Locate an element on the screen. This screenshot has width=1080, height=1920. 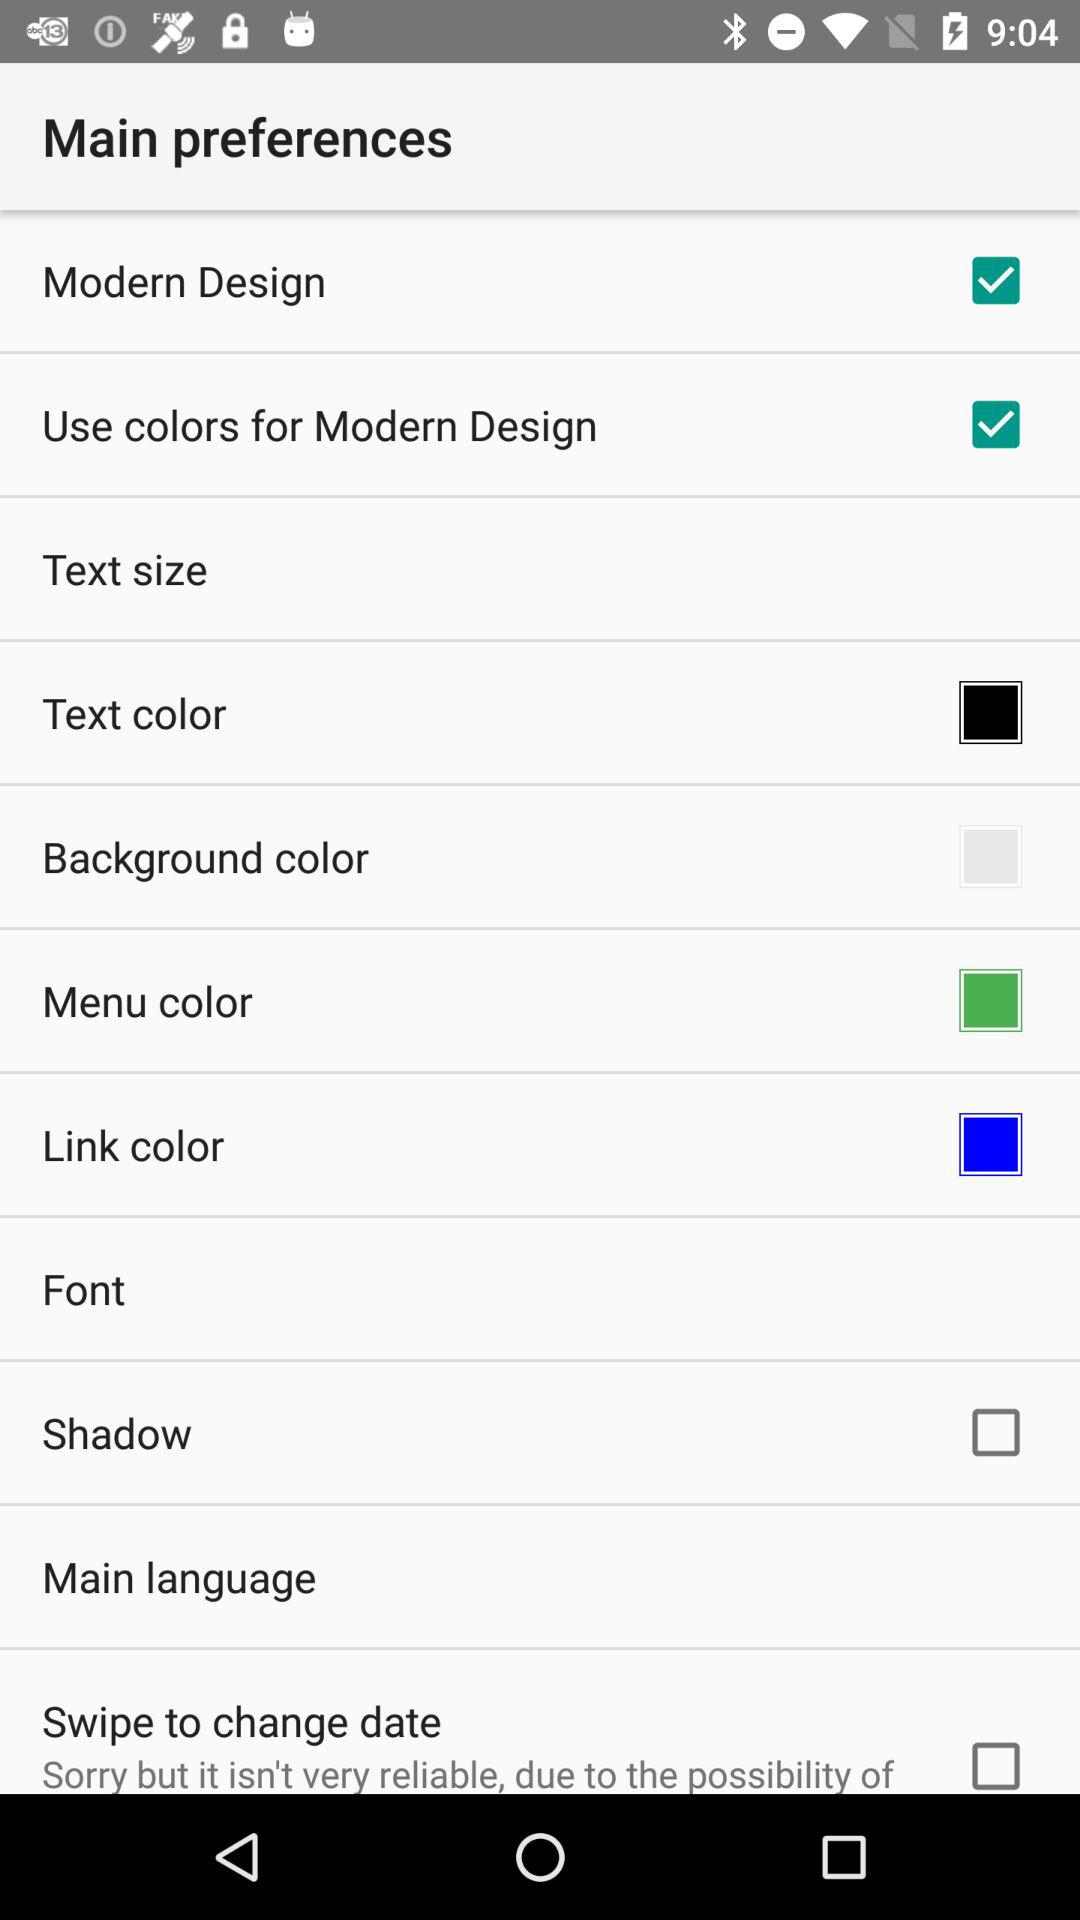
turn off the sorry but it icon is located at coordinates (477, 1770).